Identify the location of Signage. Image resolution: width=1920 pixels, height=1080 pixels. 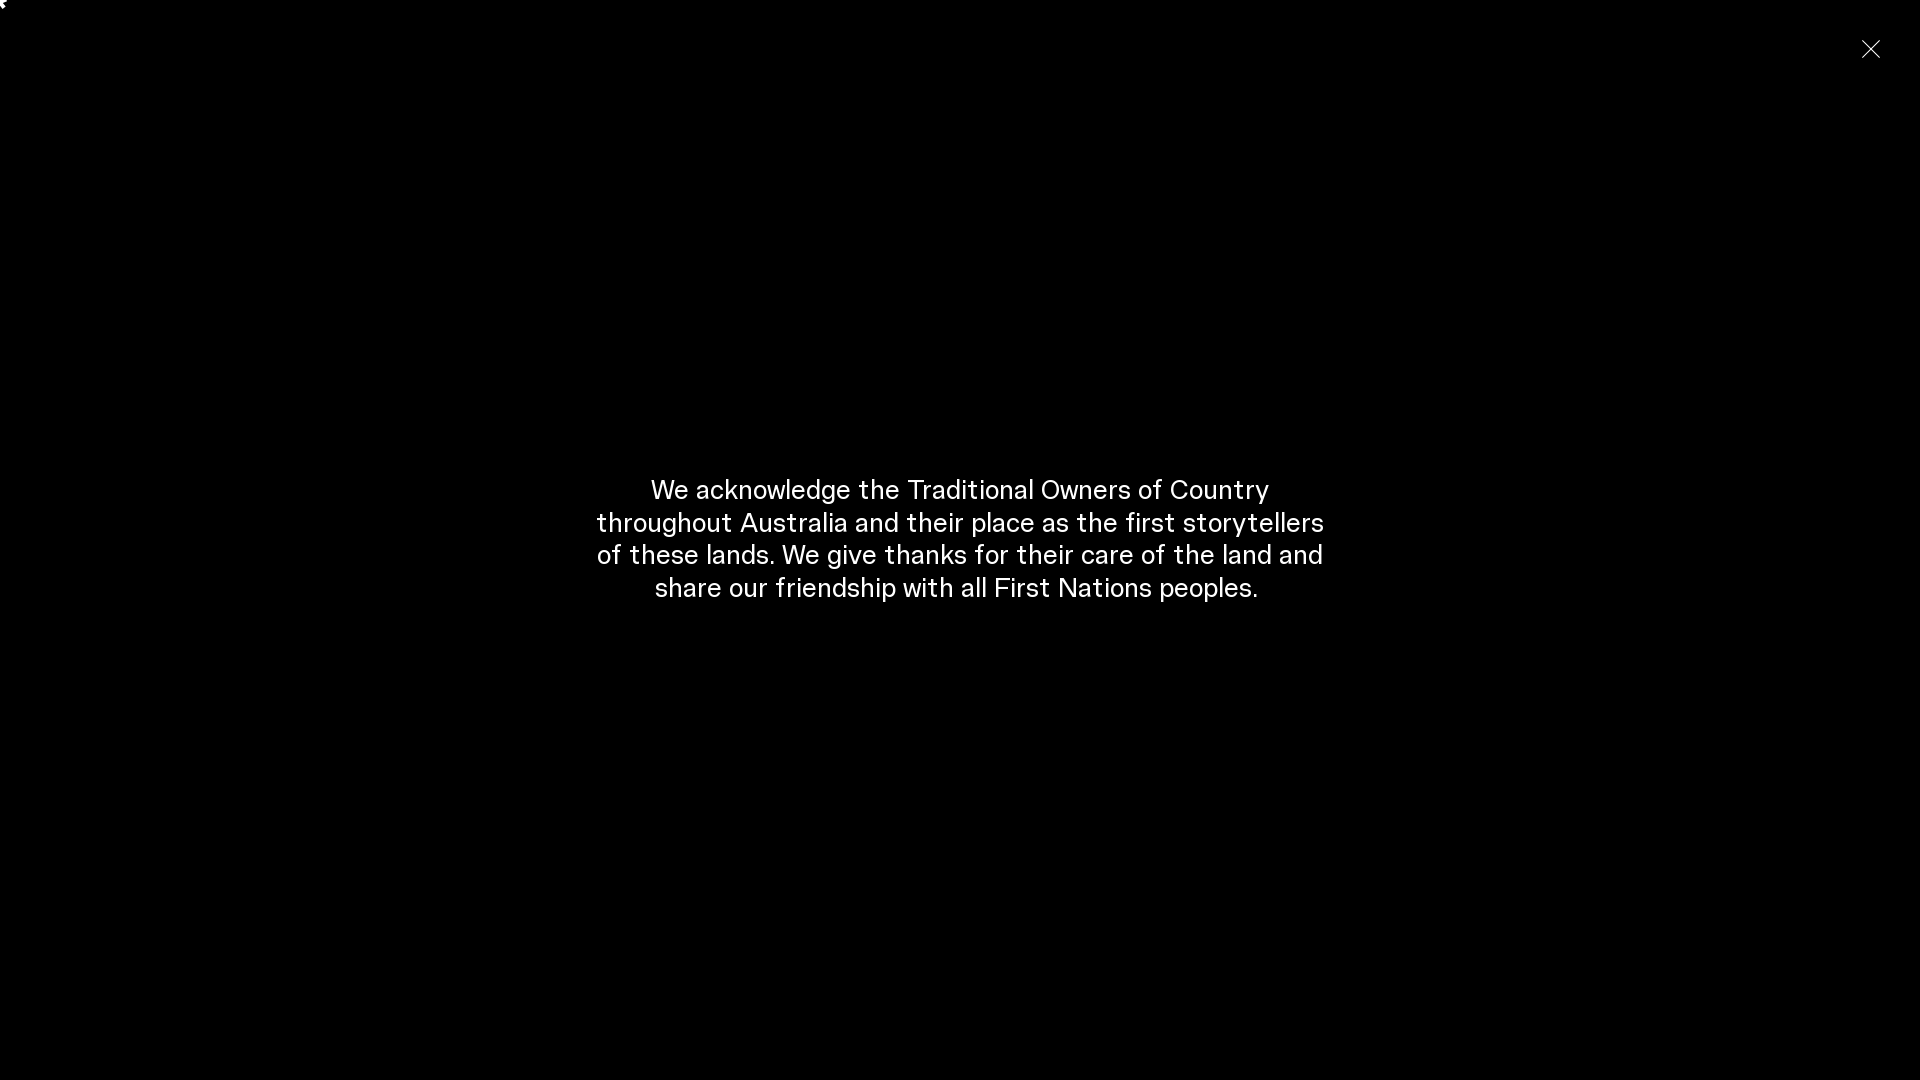
(419, 298).